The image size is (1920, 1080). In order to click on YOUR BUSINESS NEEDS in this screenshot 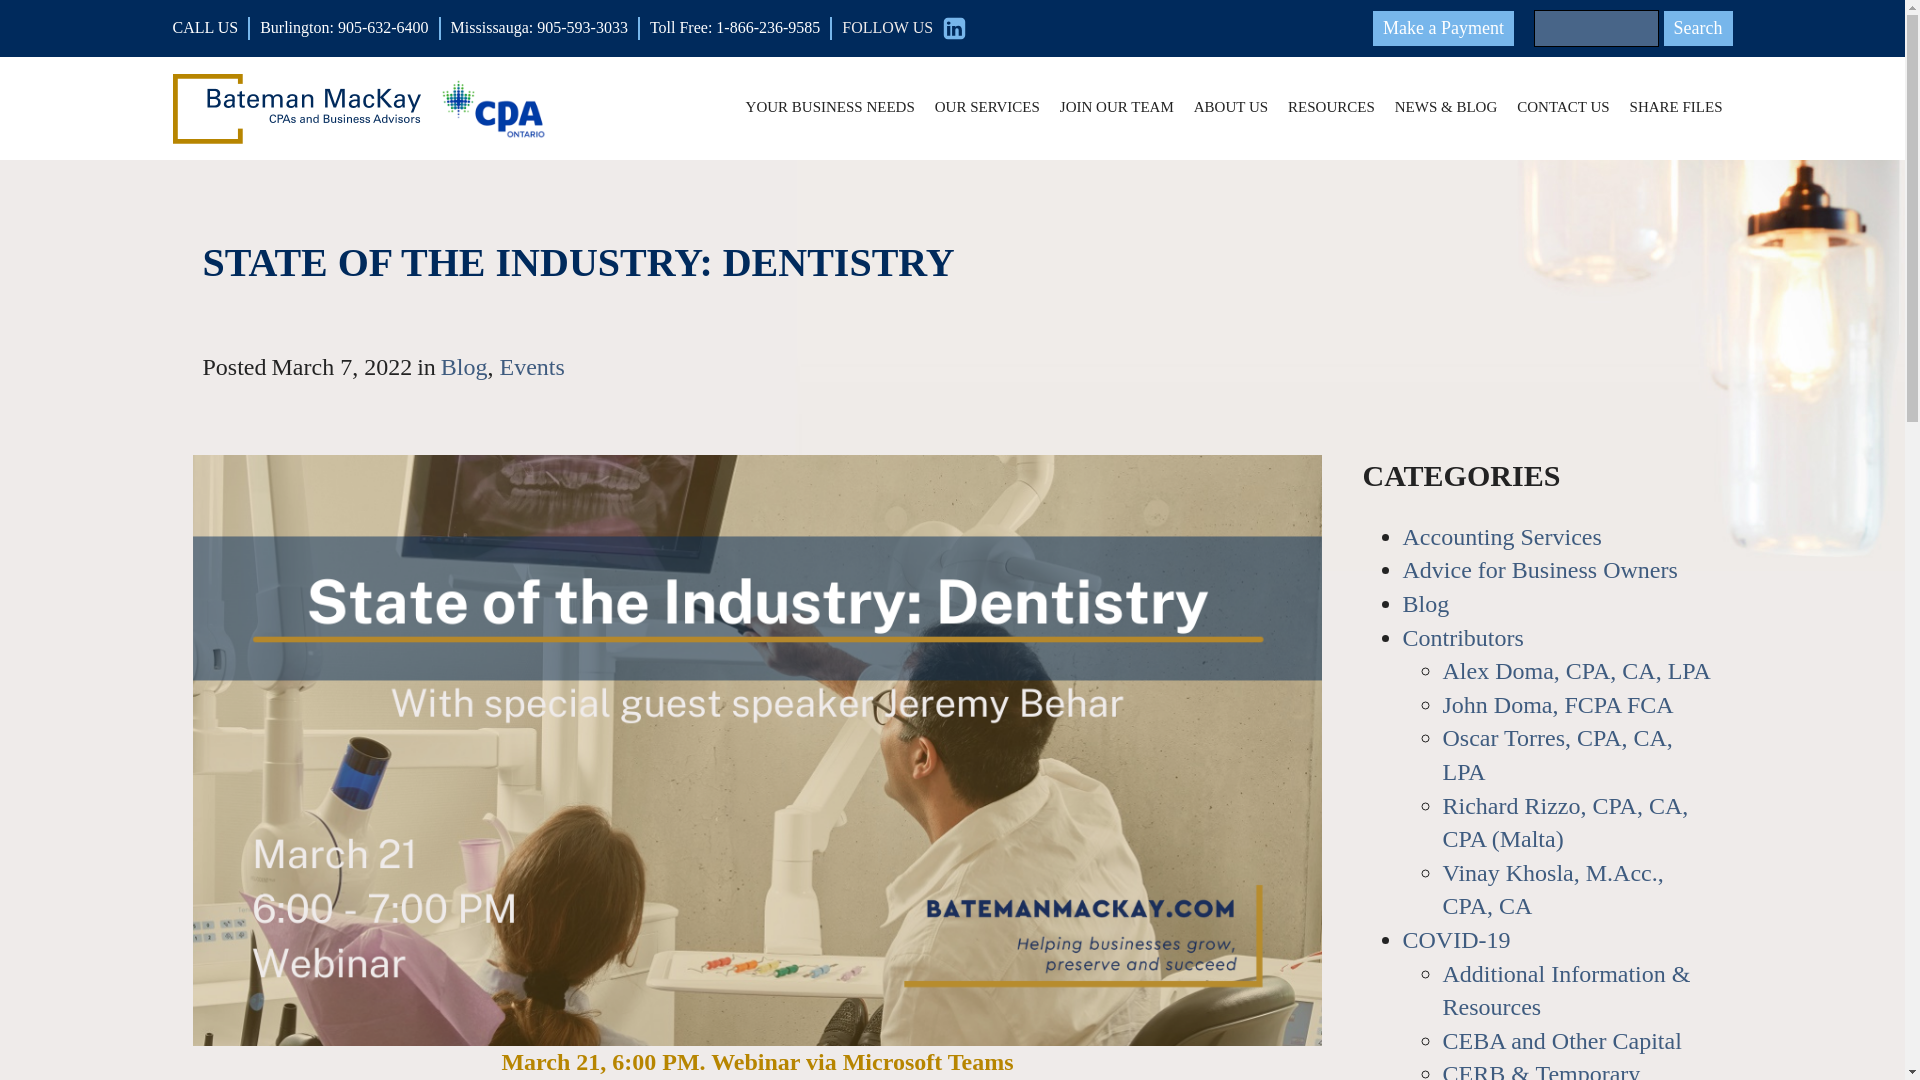, I will do `click(830, 108)`.